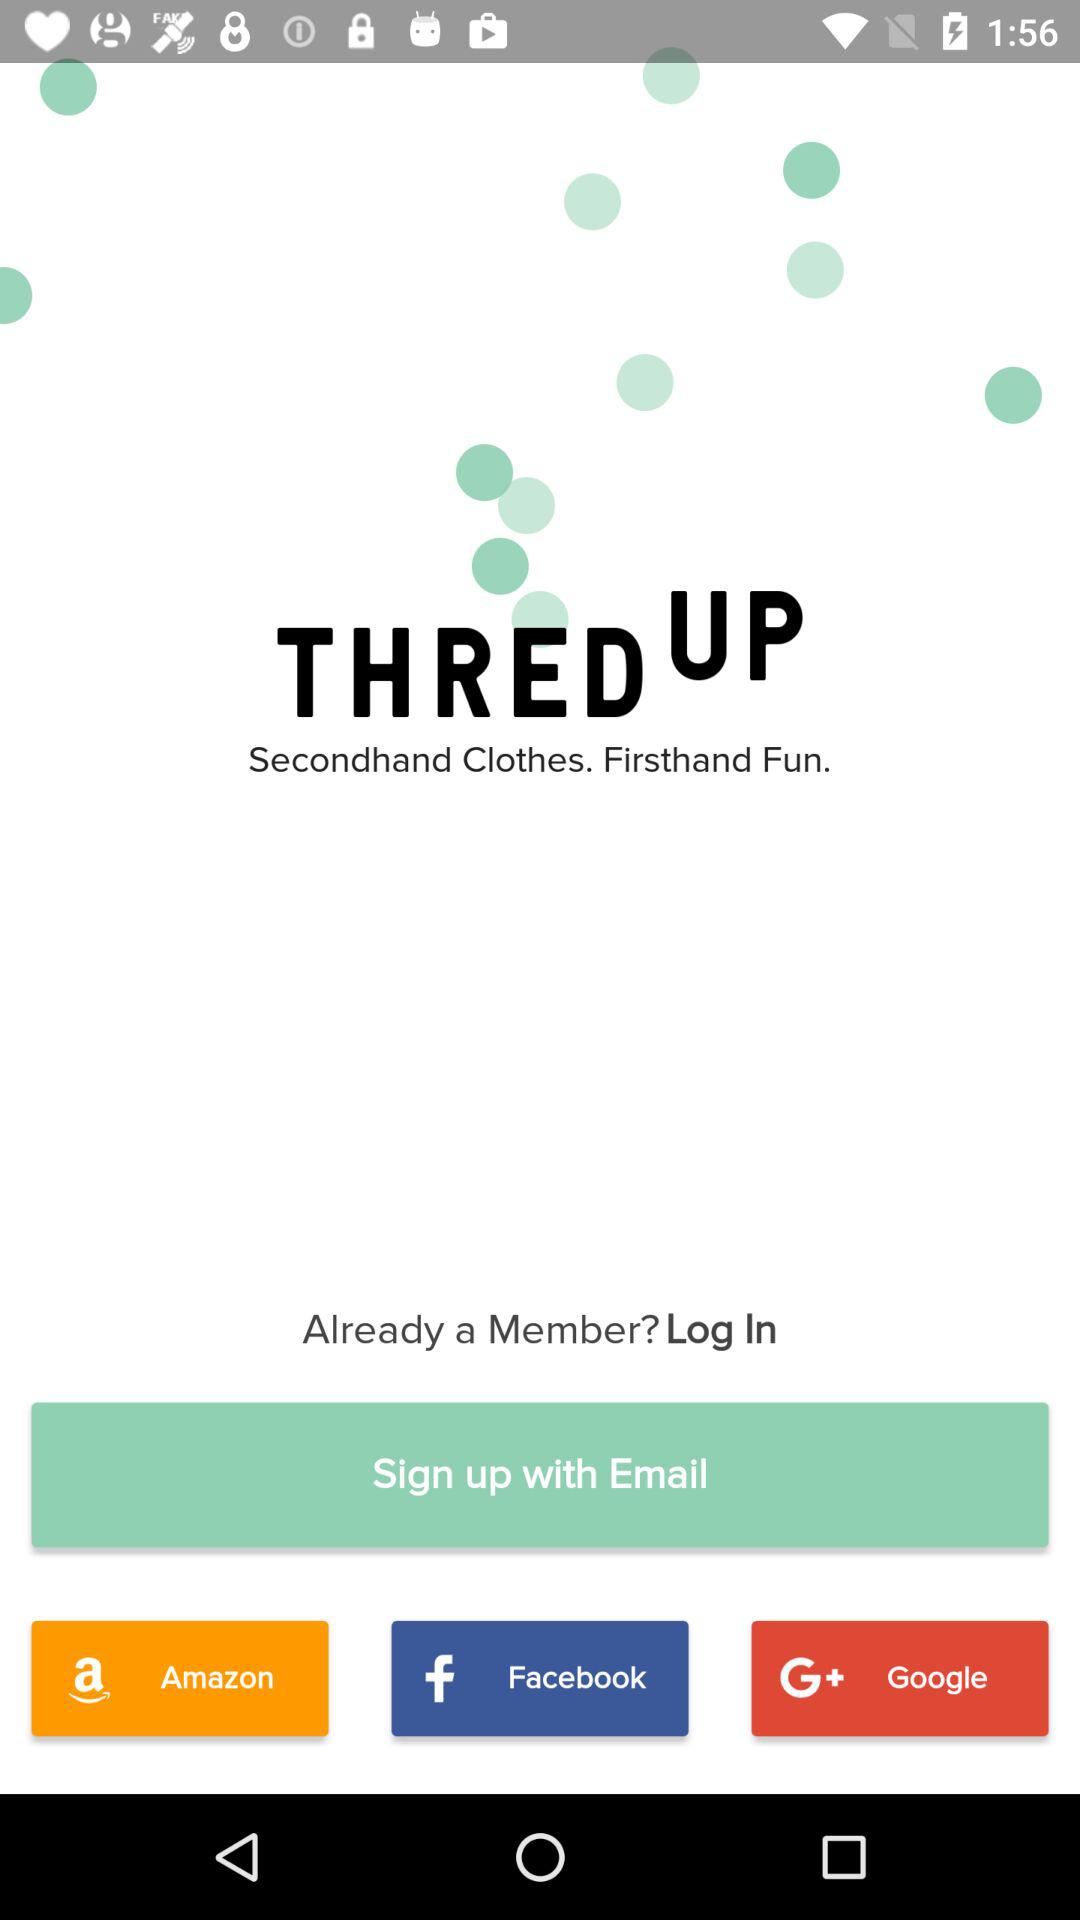  Describe the element at coordinates (180, 1678) in the screenshot. I see `choose item below sign up with item` at that location.